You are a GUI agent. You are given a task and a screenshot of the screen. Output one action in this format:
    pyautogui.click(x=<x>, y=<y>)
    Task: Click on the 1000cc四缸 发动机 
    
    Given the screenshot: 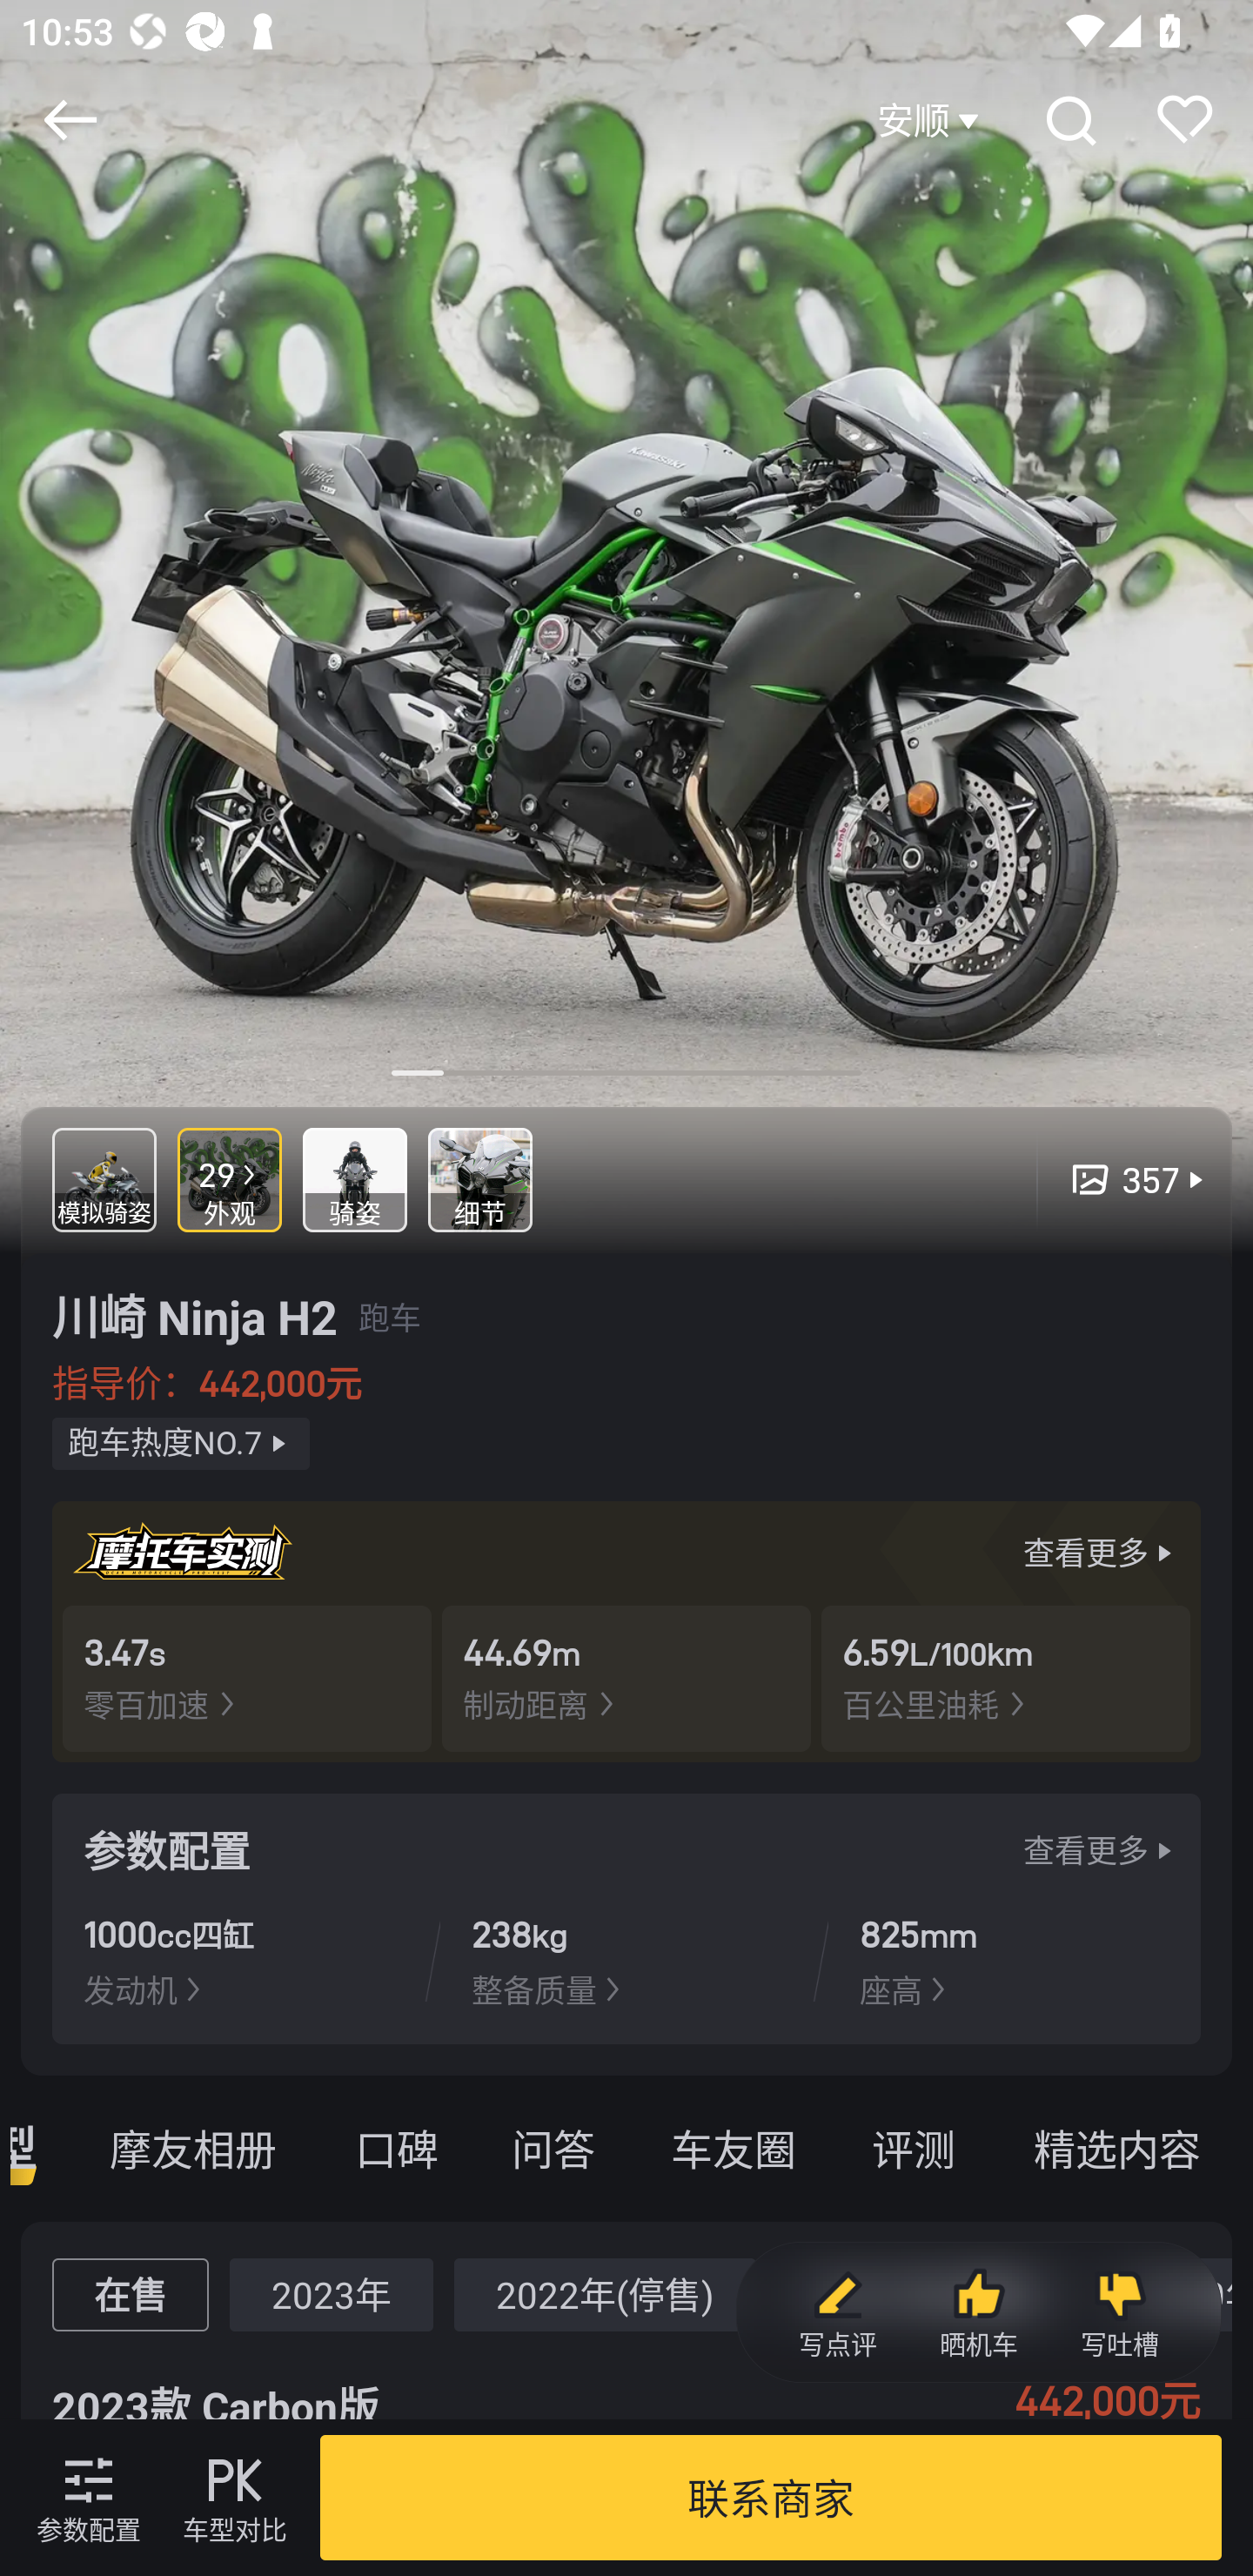 What is the action you would take?
    pyautogui.click(x=238, y=1960)
    